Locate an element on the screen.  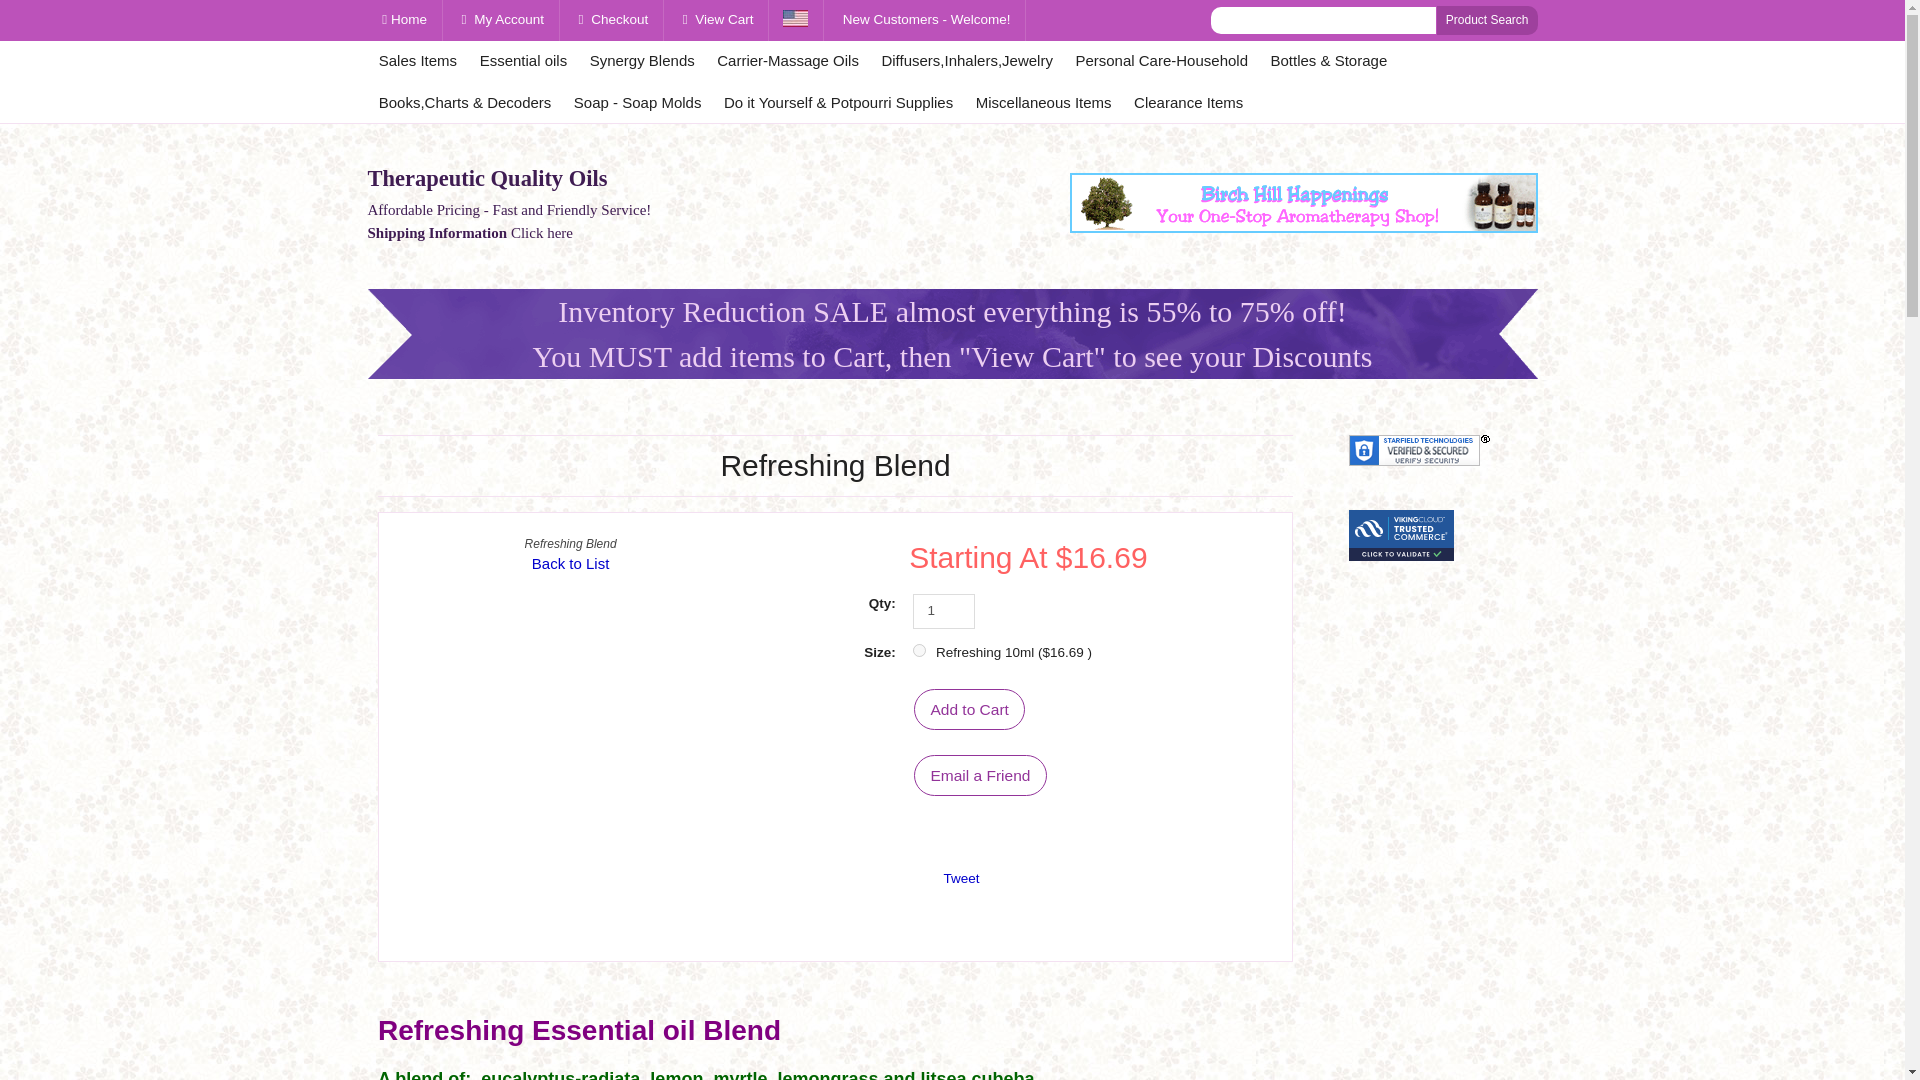
Product Search is located at coordinates (1486, 20).